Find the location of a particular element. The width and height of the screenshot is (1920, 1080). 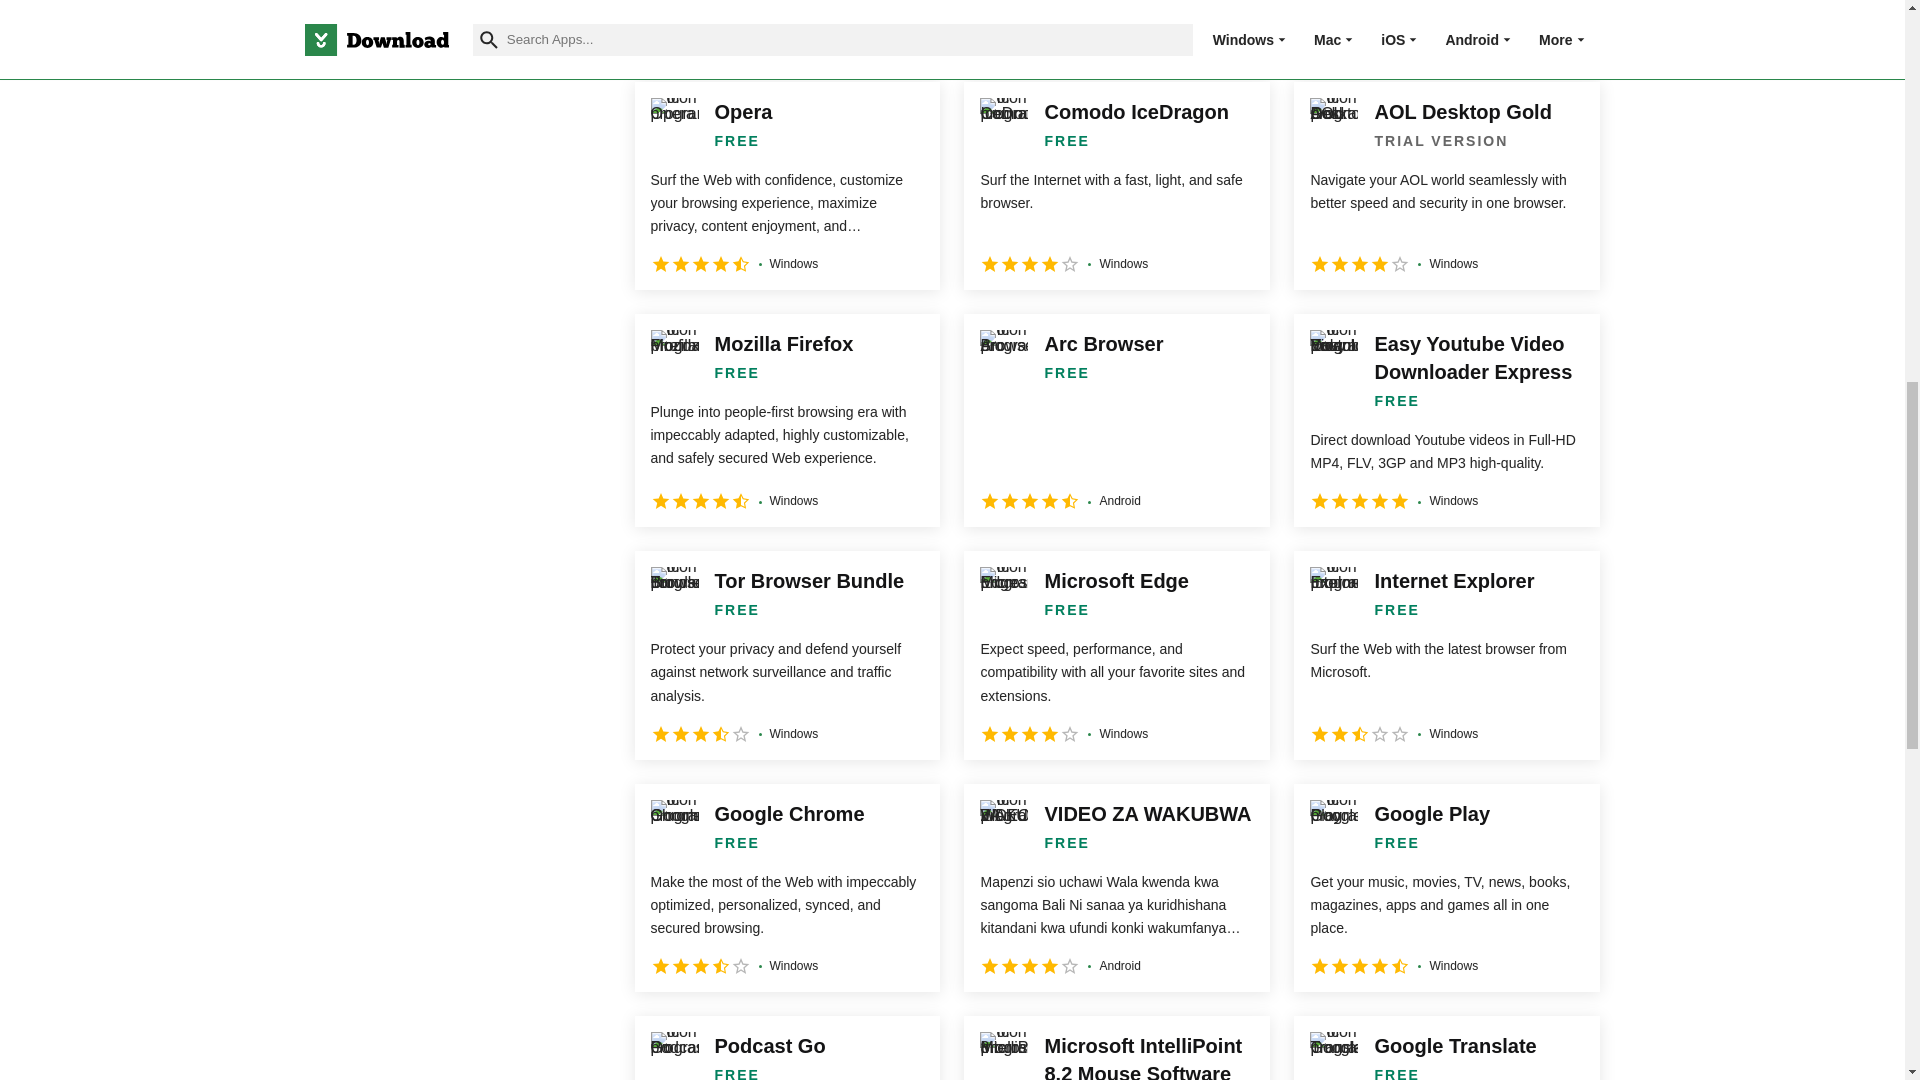

Google Chrome is located at coordinates (786, 888).